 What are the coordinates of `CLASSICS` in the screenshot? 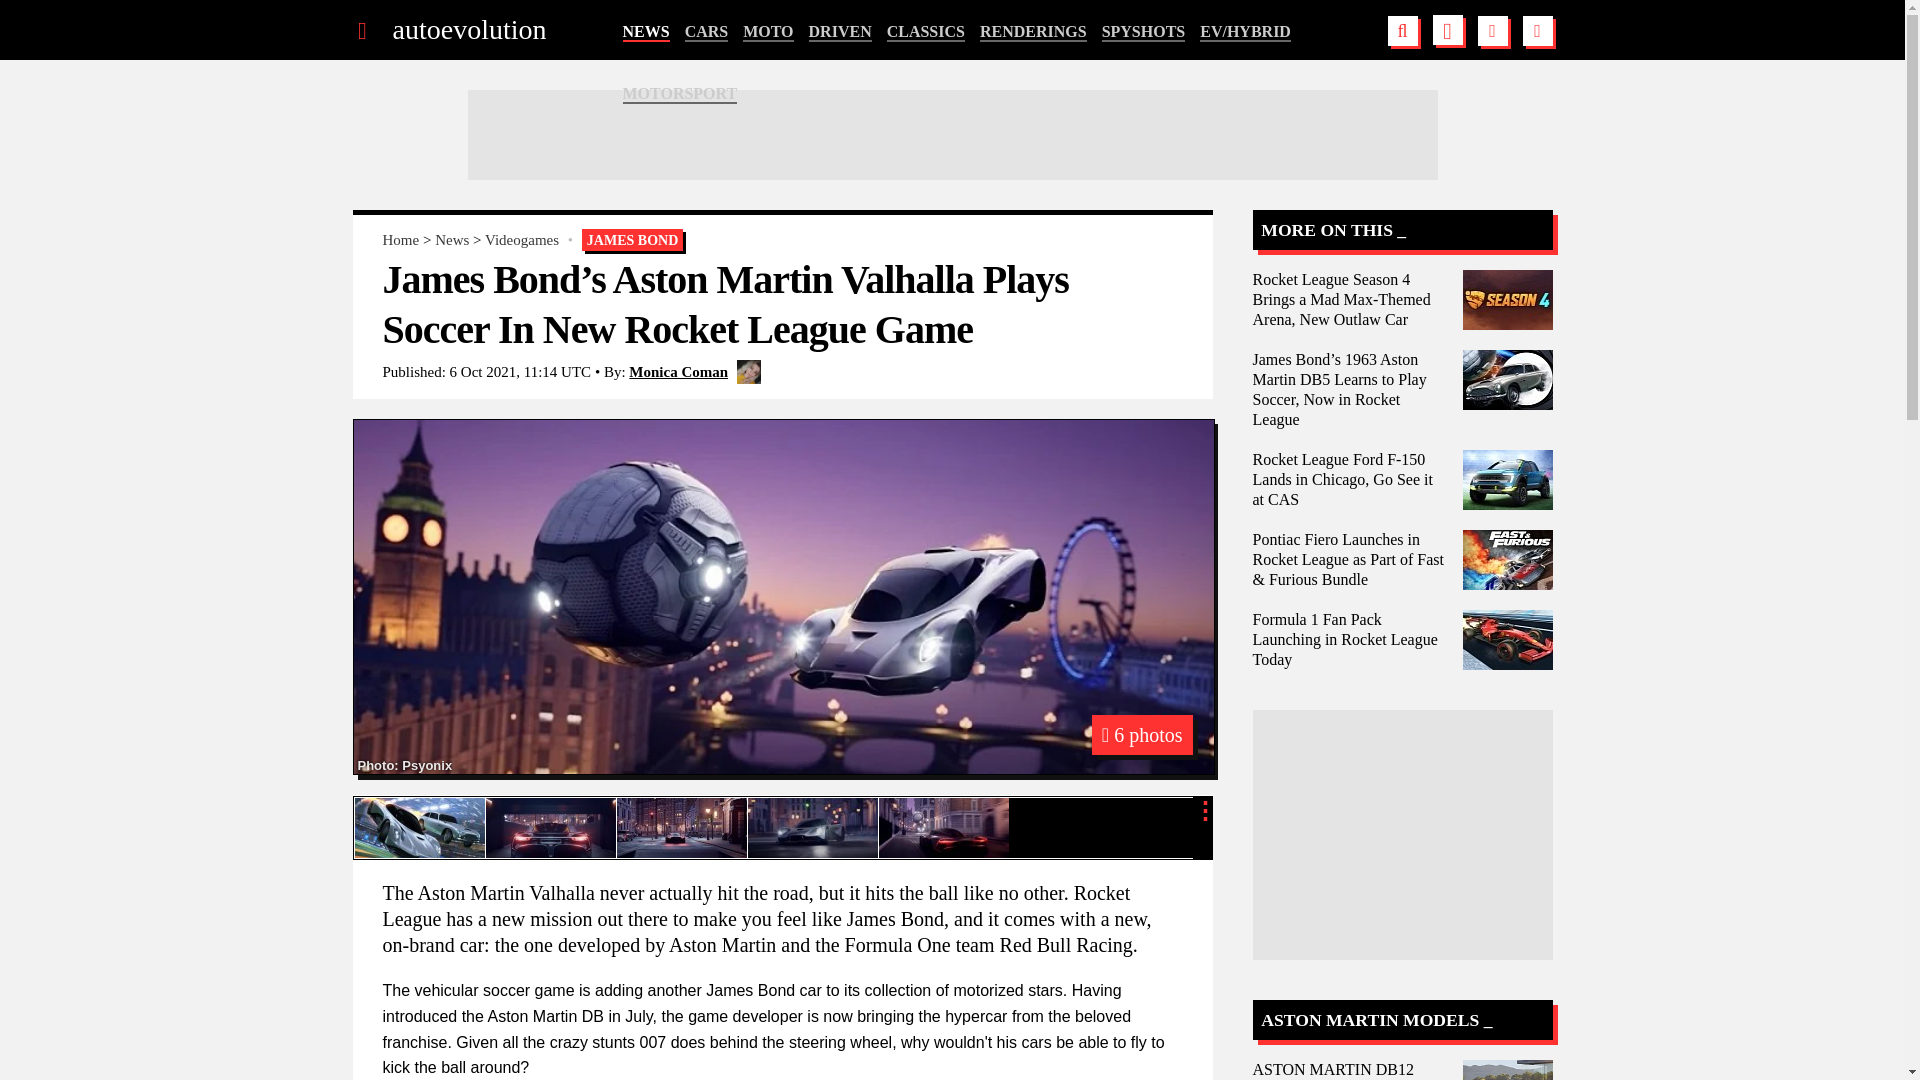 It's located at (926, 32).